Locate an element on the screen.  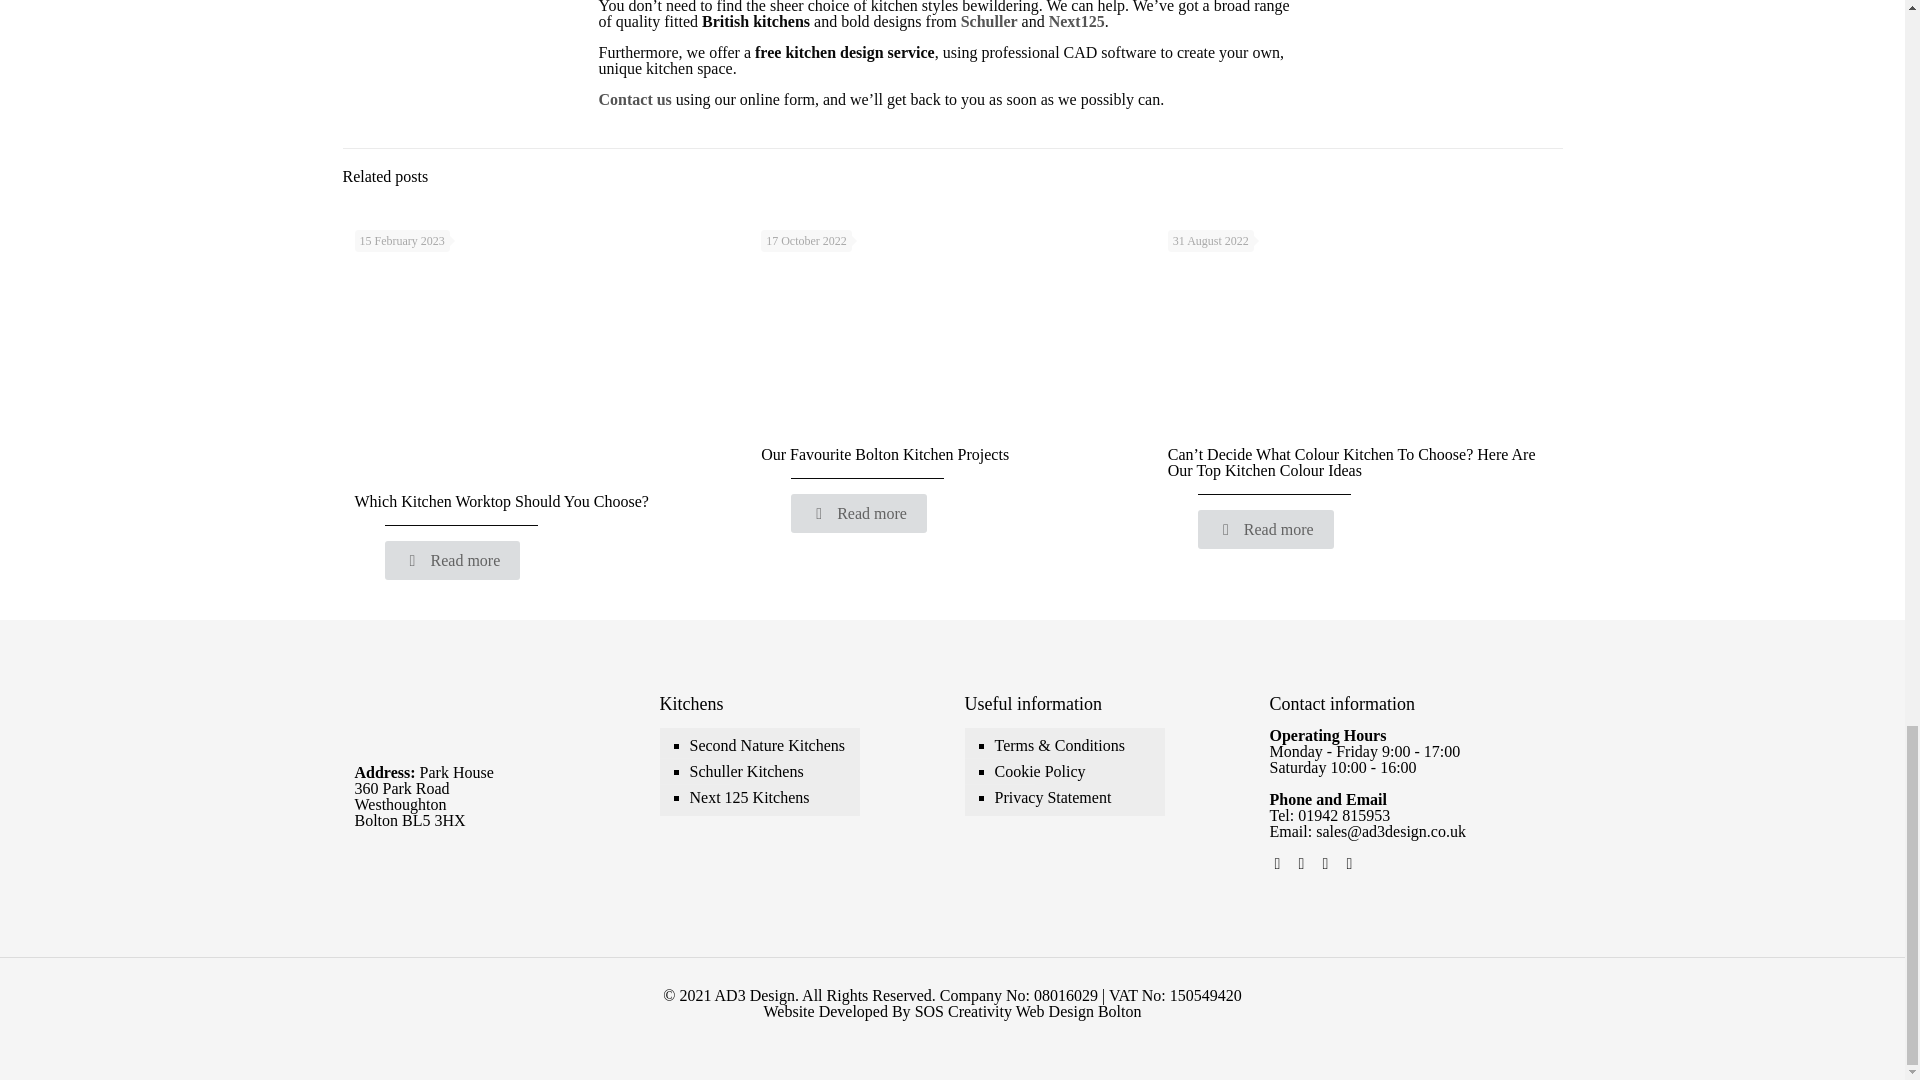
Our Favourite Bolton Kitchen Projects is located at coordinates (884, 454).